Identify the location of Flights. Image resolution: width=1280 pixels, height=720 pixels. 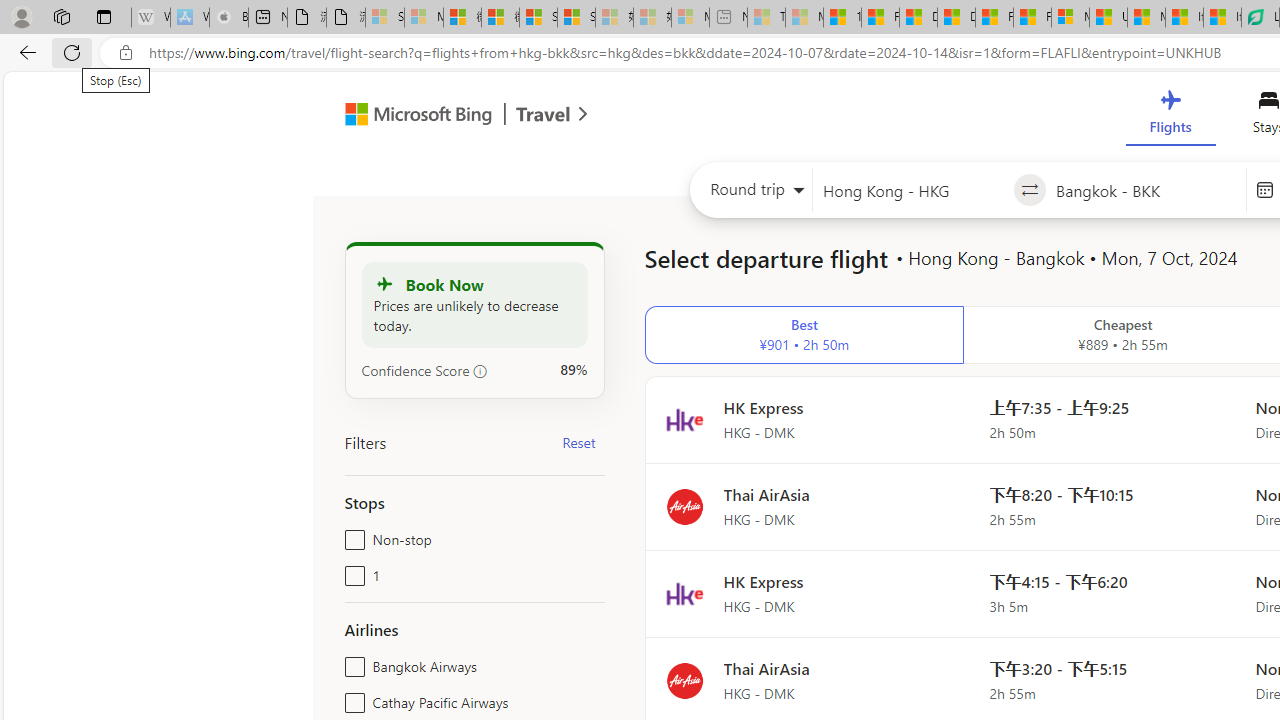
(1170, 116).